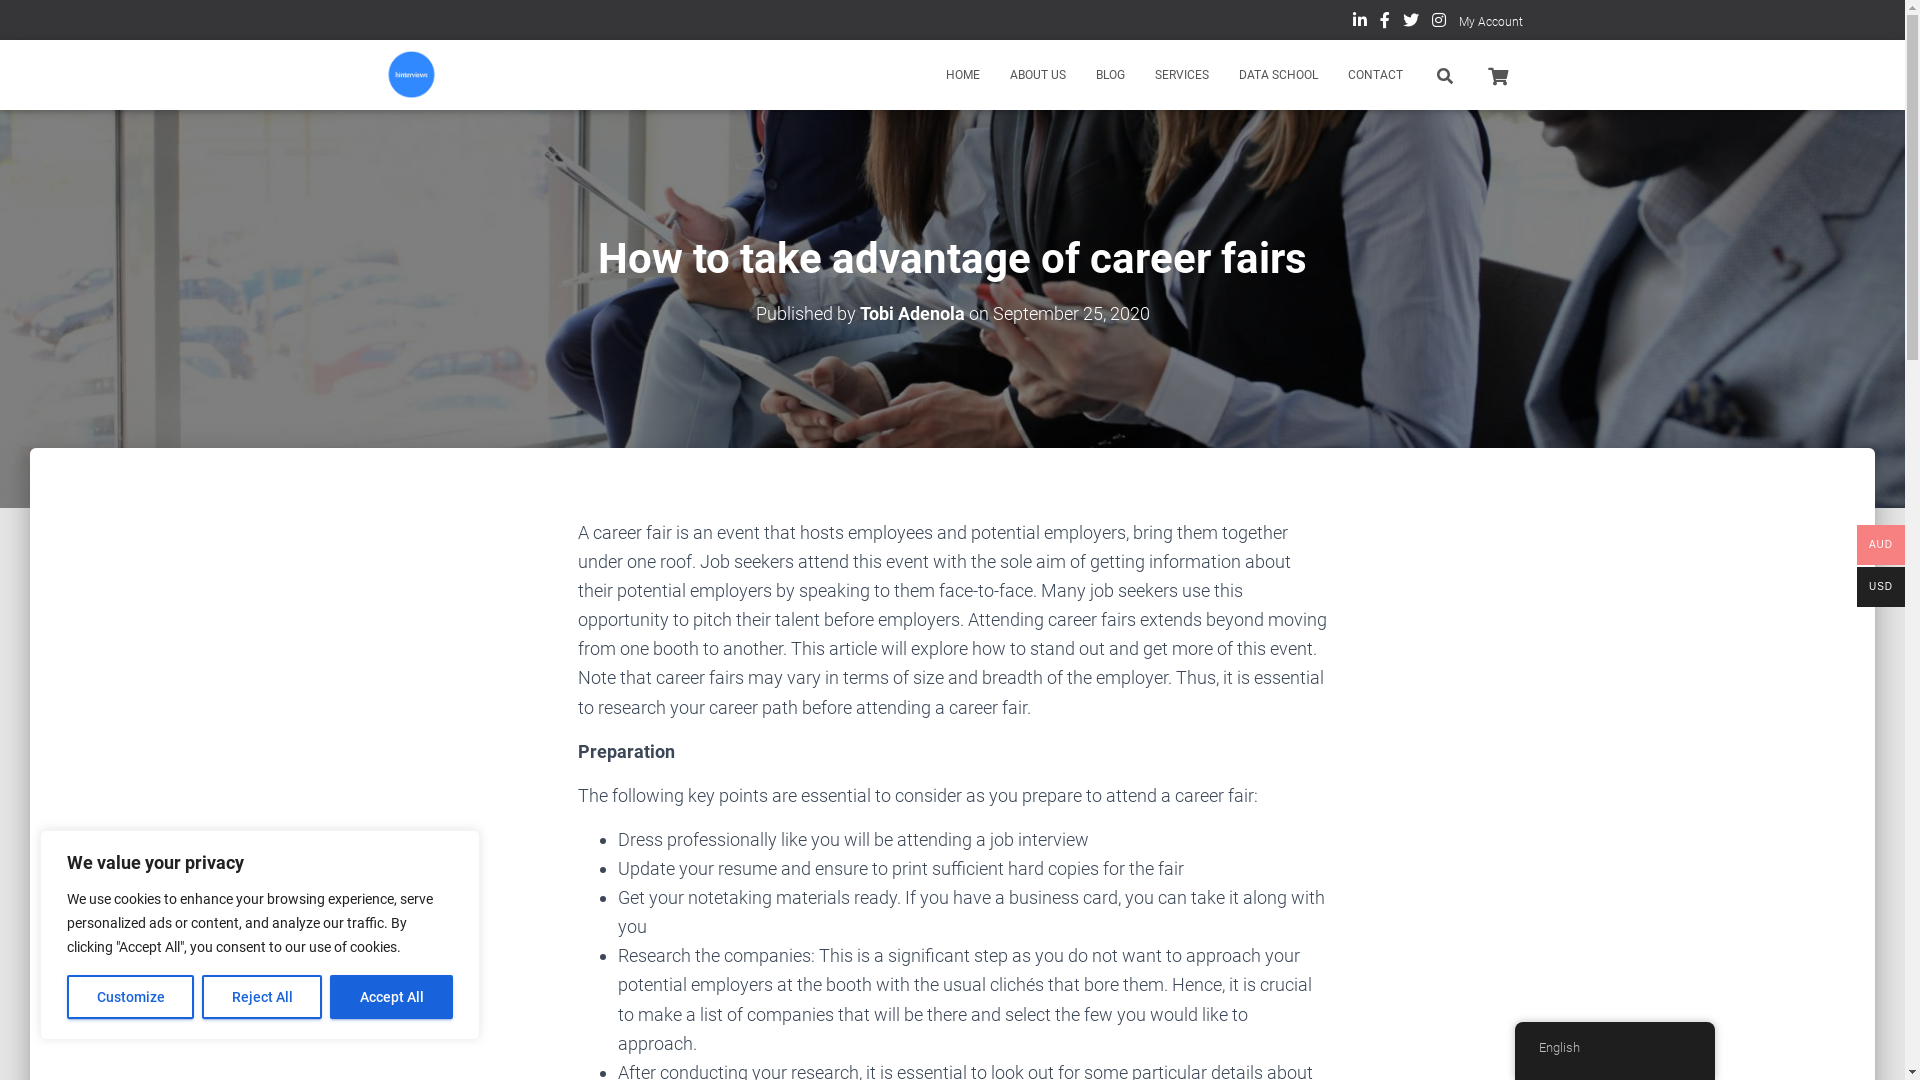 This screenshot has width=1920, height=1080. Describe the element at coordinates (1410, 23) in the screenshot. I see `Twitter` at that location.